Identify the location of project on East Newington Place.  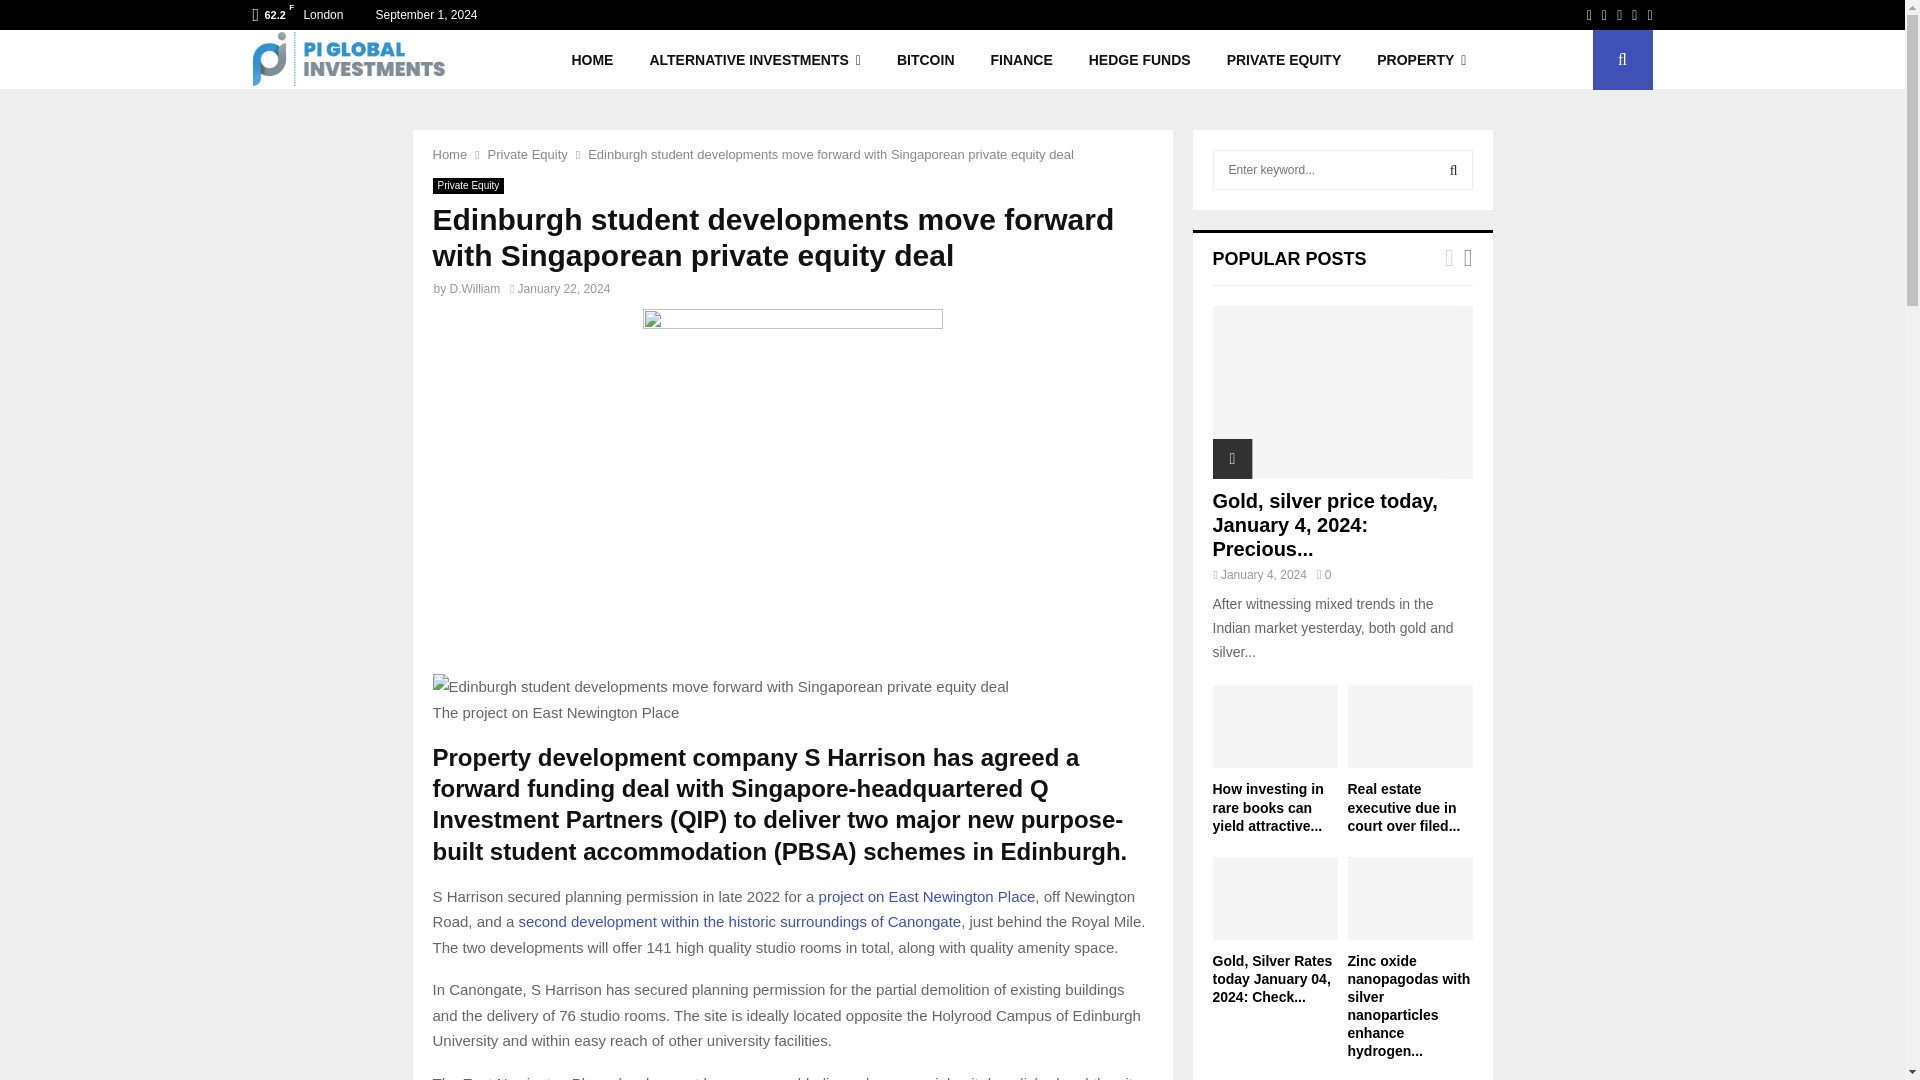
(928, 896).